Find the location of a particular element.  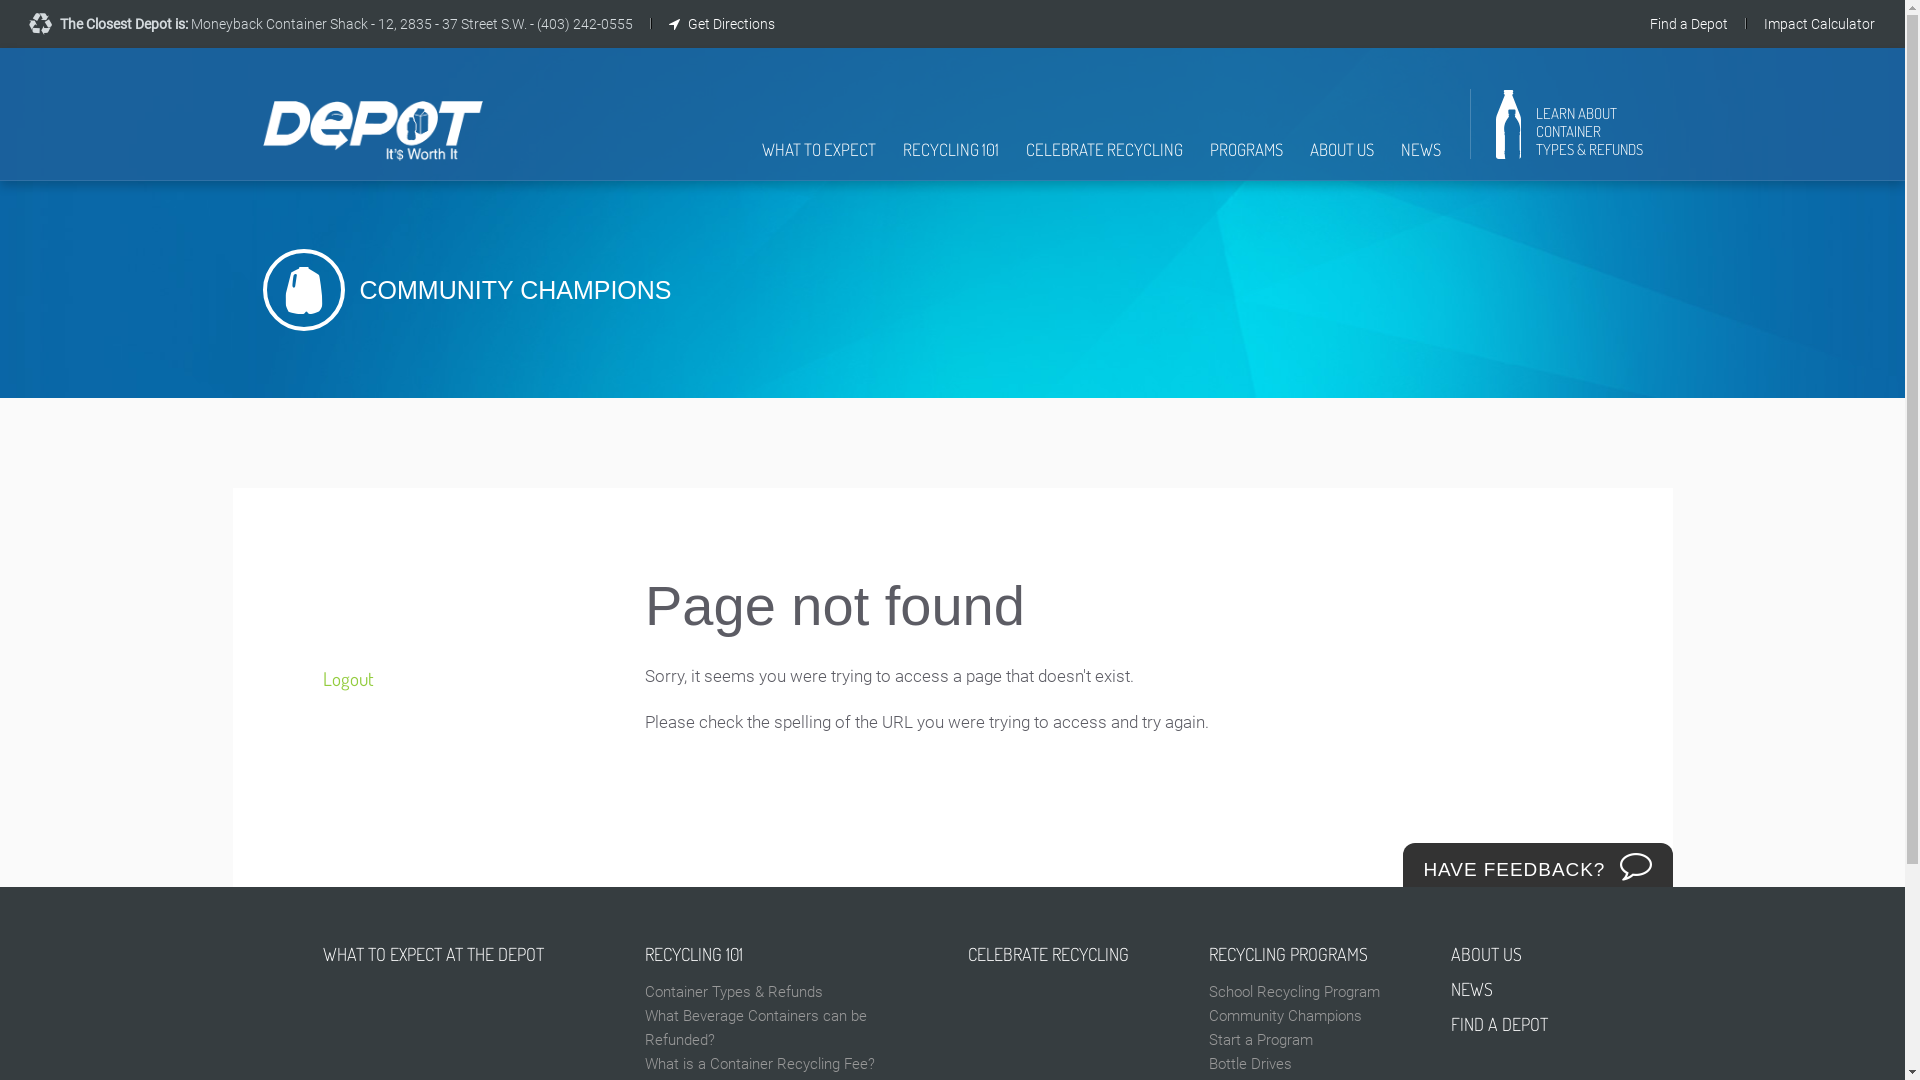

LEARN ABOUT
CONTAINER
TYPES & REFUNDS is located at coordinates (1570, 132).